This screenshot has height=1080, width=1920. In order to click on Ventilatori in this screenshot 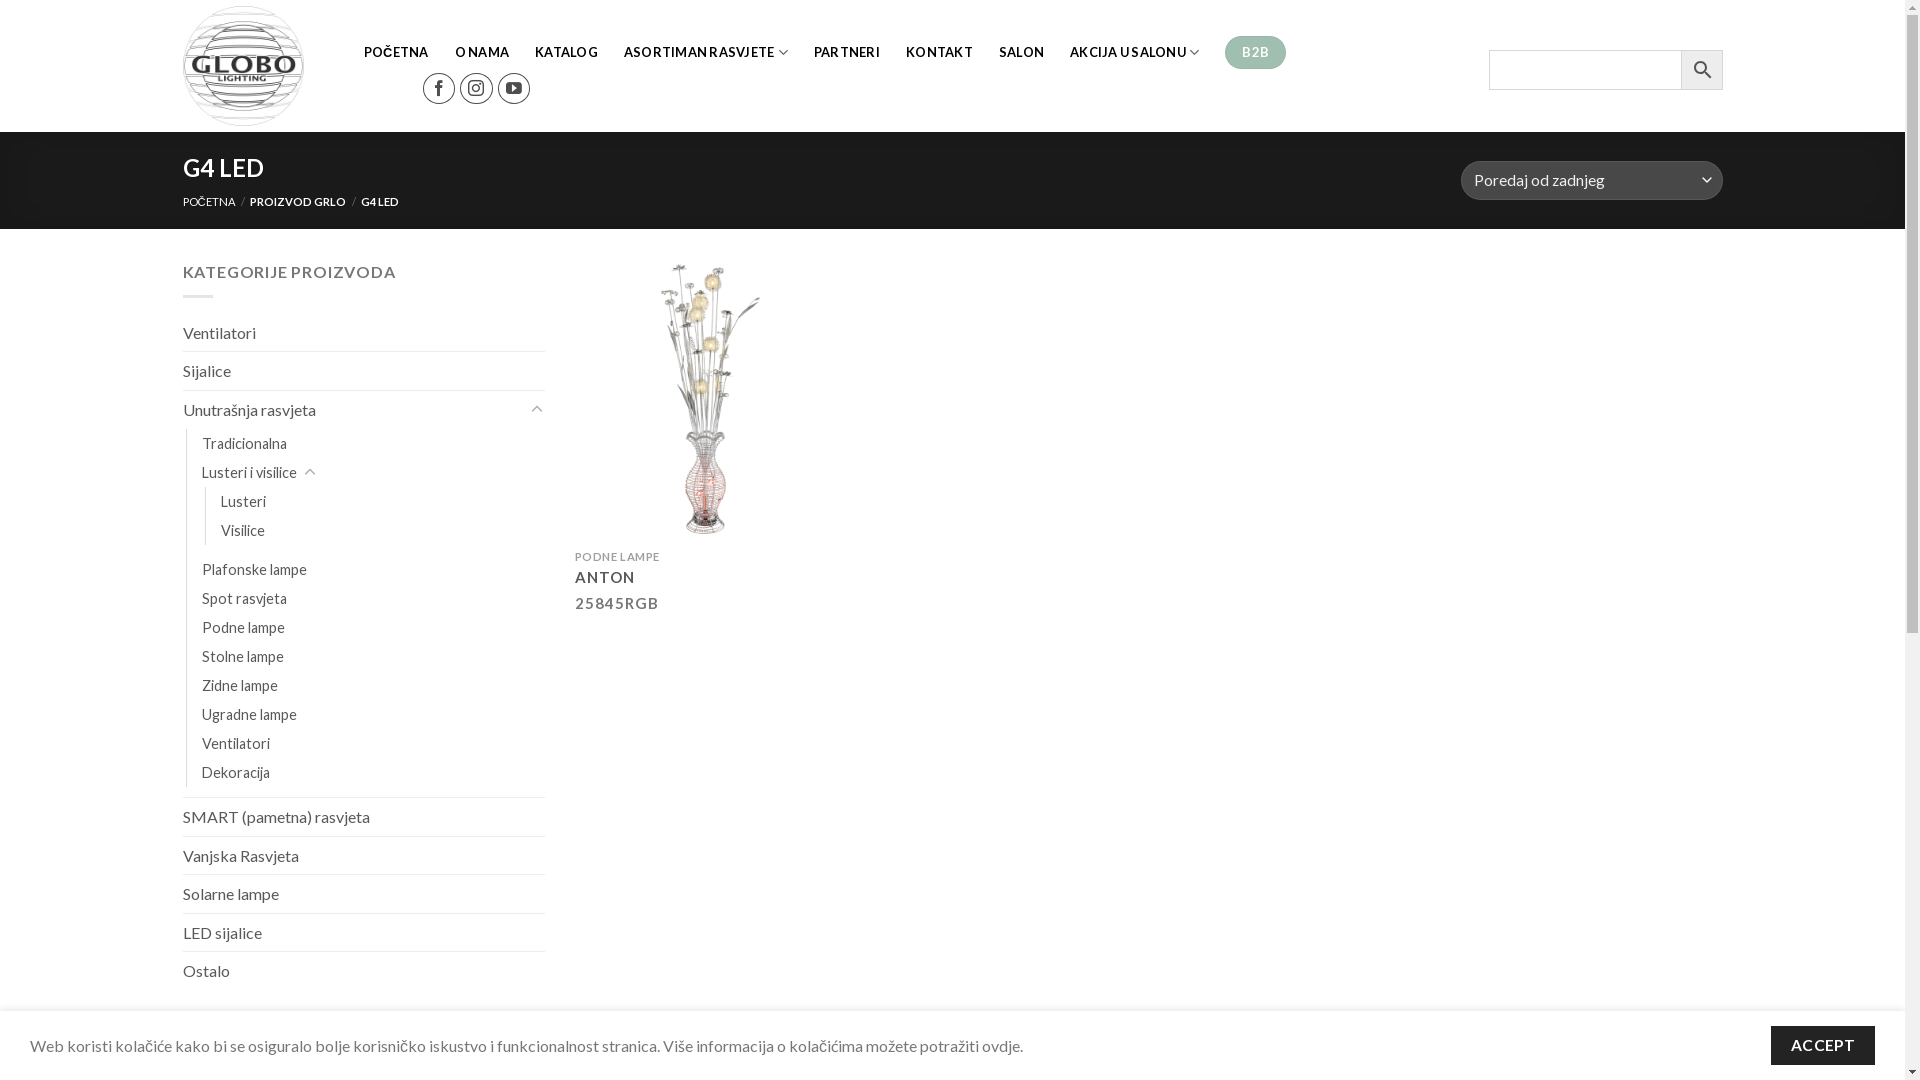, I will do `click(236, 744)`.